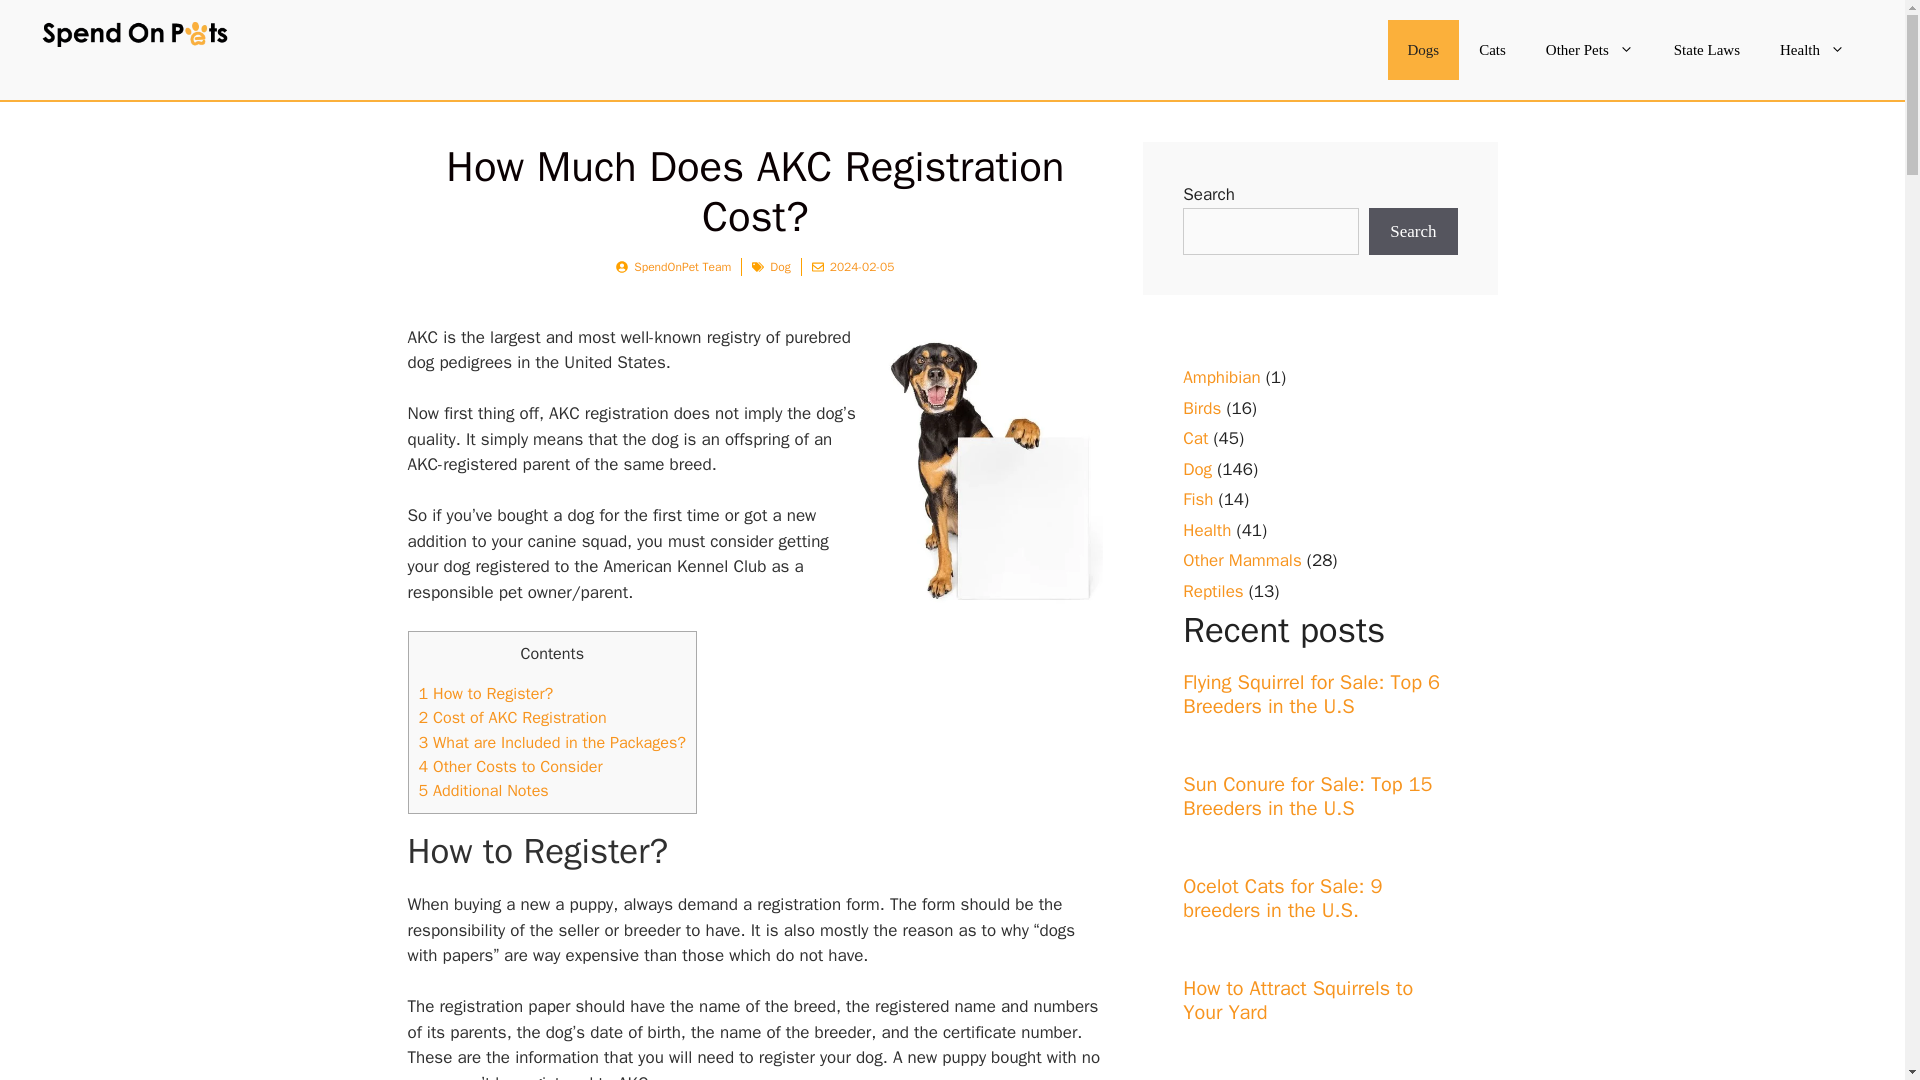  What do you see at coordinates (512, 717) in the screenshot?
I see `2 Cost of AKC Registration` at bounding box center [512, 717].